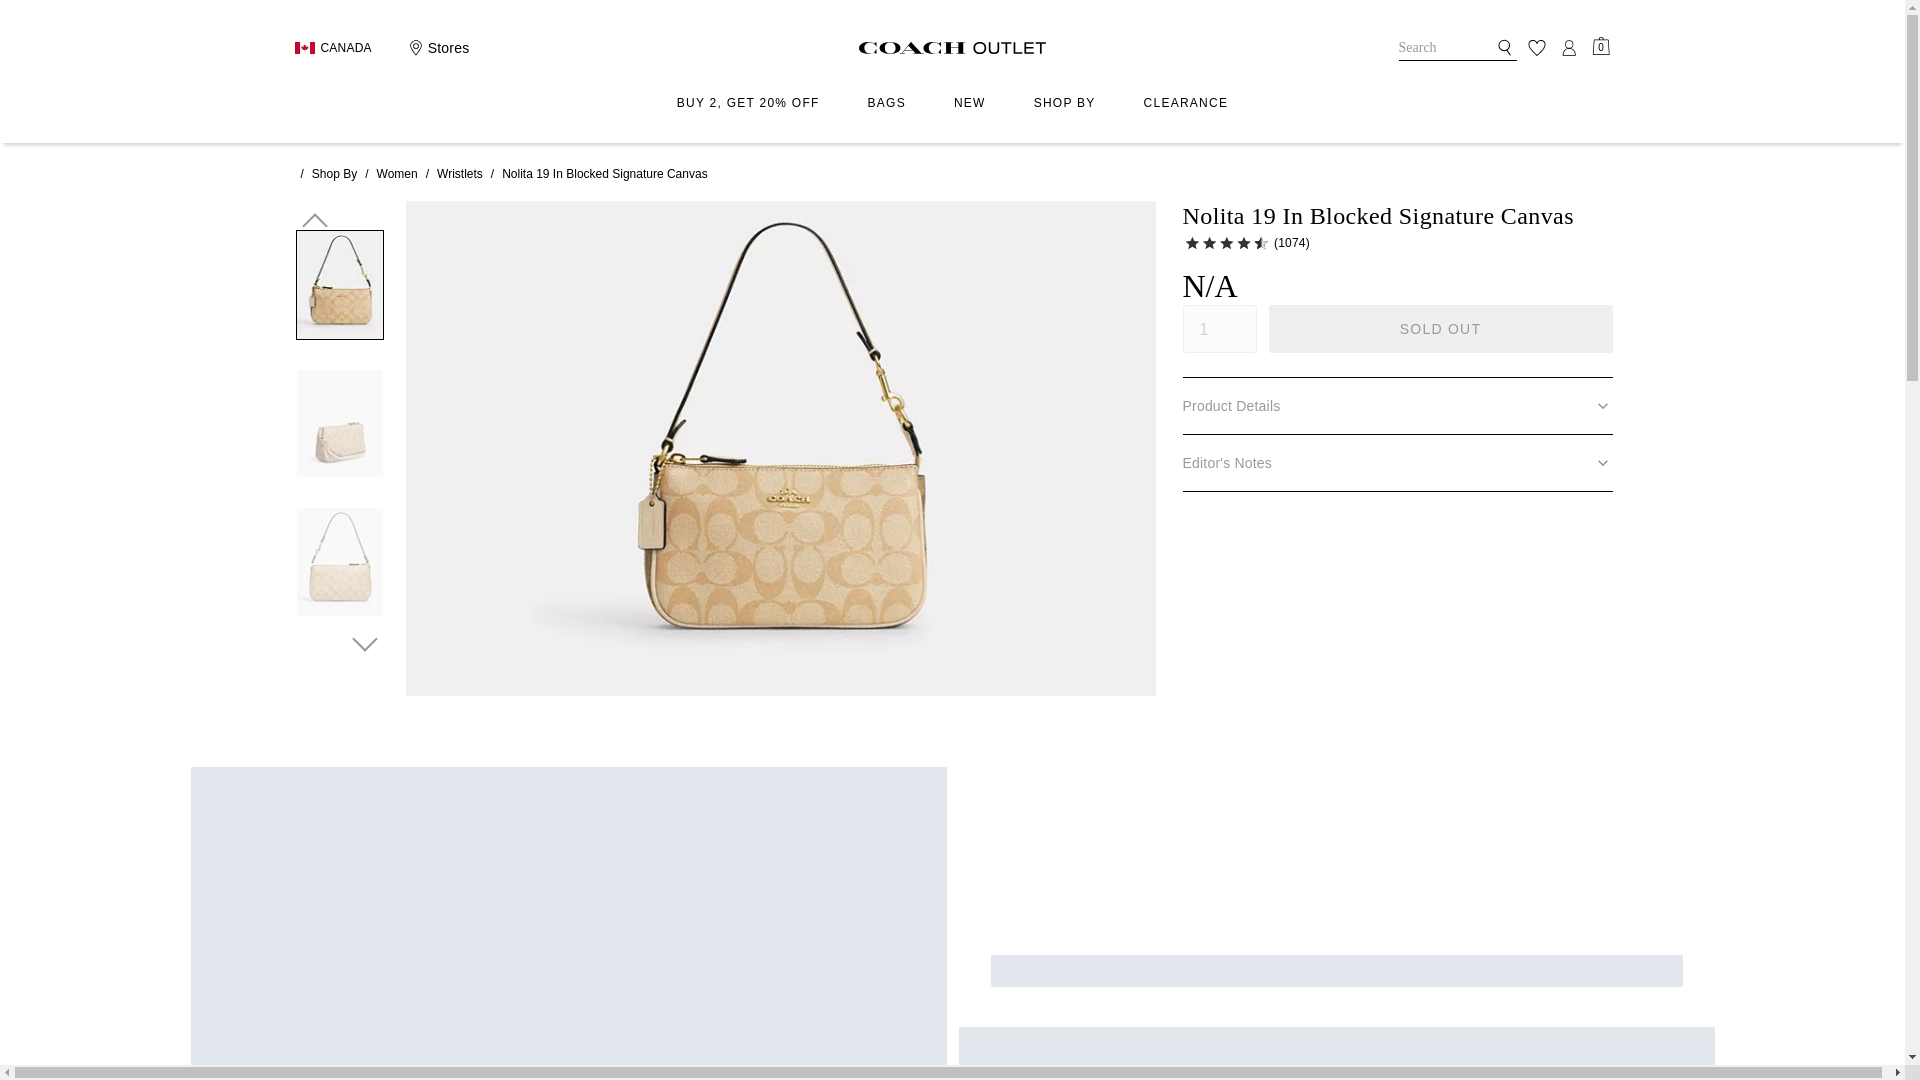 Image resolution: width=1920 pixels, height=1080 pixels. What do you see at coordinates (1065, 104) in the screenshot?
I see `Shop By` at bounding box center [1065, 104].